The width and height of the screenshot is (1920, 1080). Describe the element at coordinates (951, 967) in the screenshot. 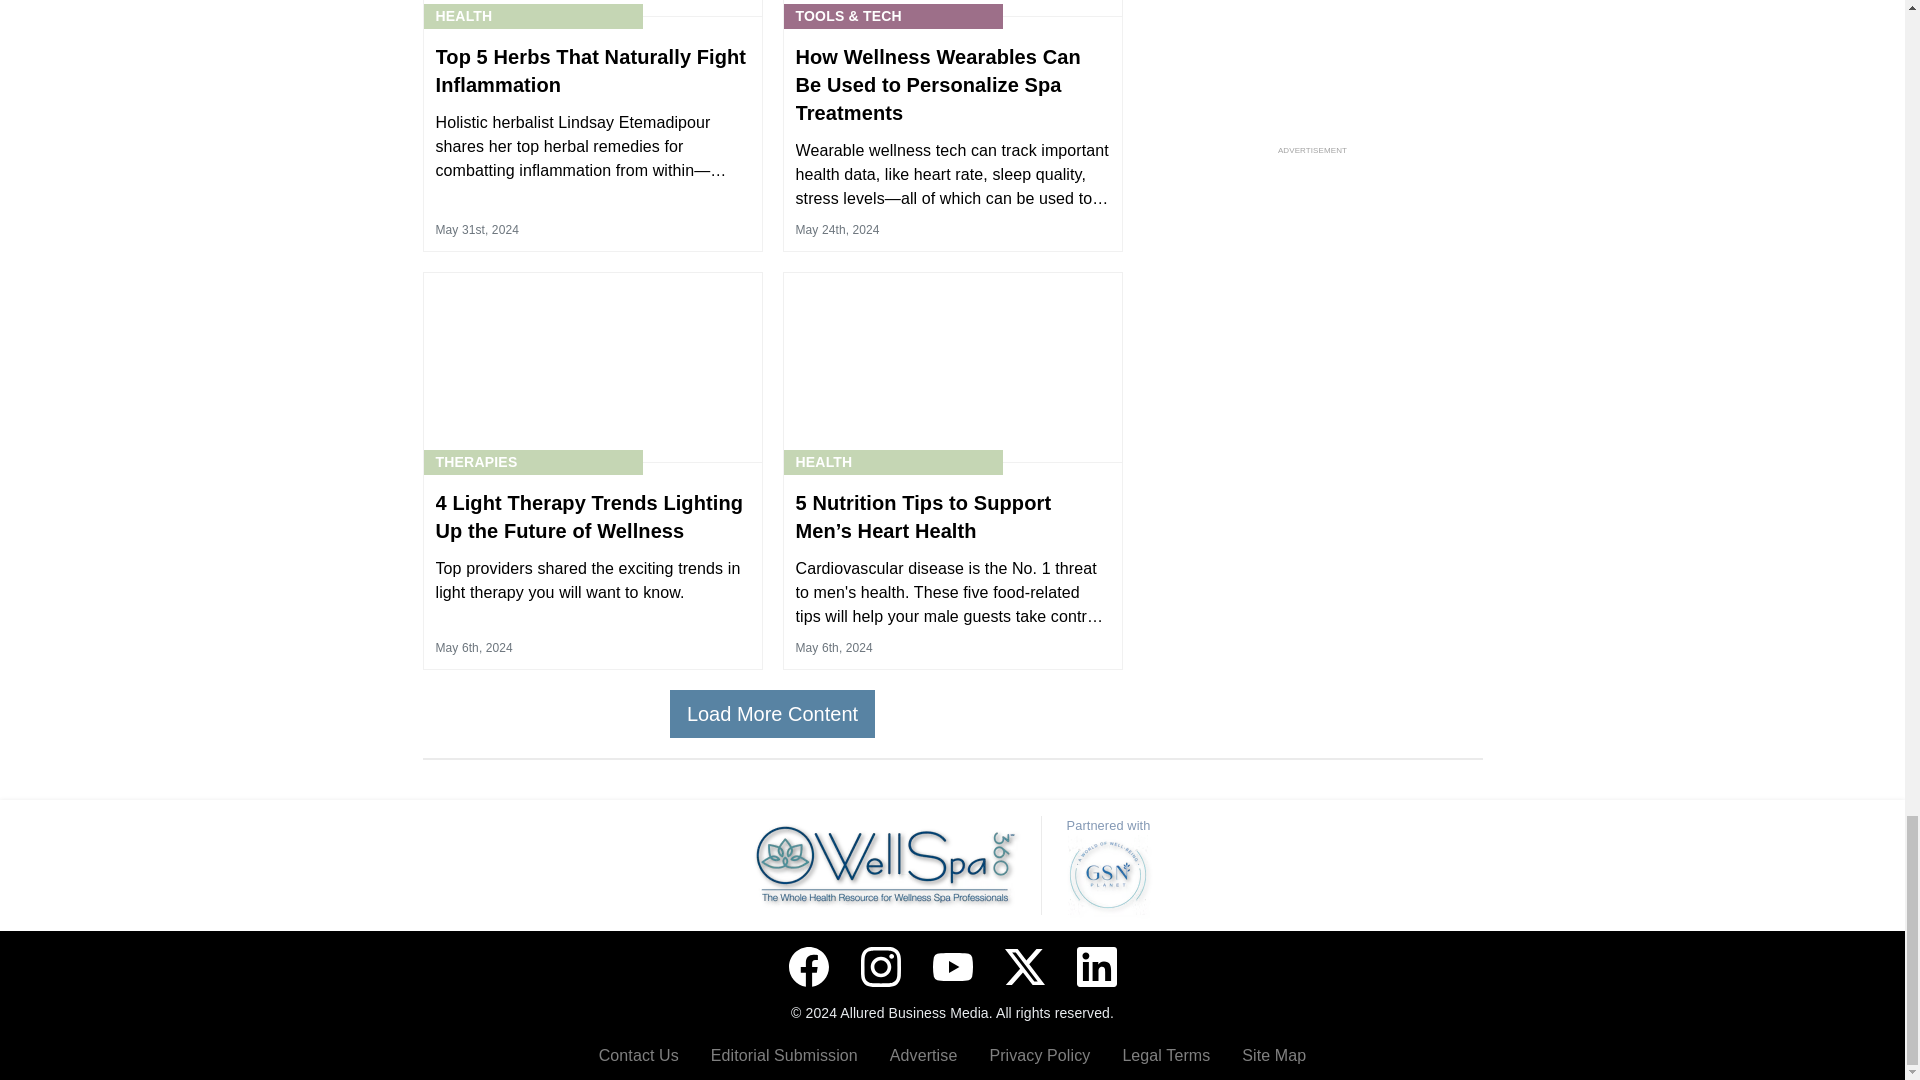

I see `YouTube icon` at that location.